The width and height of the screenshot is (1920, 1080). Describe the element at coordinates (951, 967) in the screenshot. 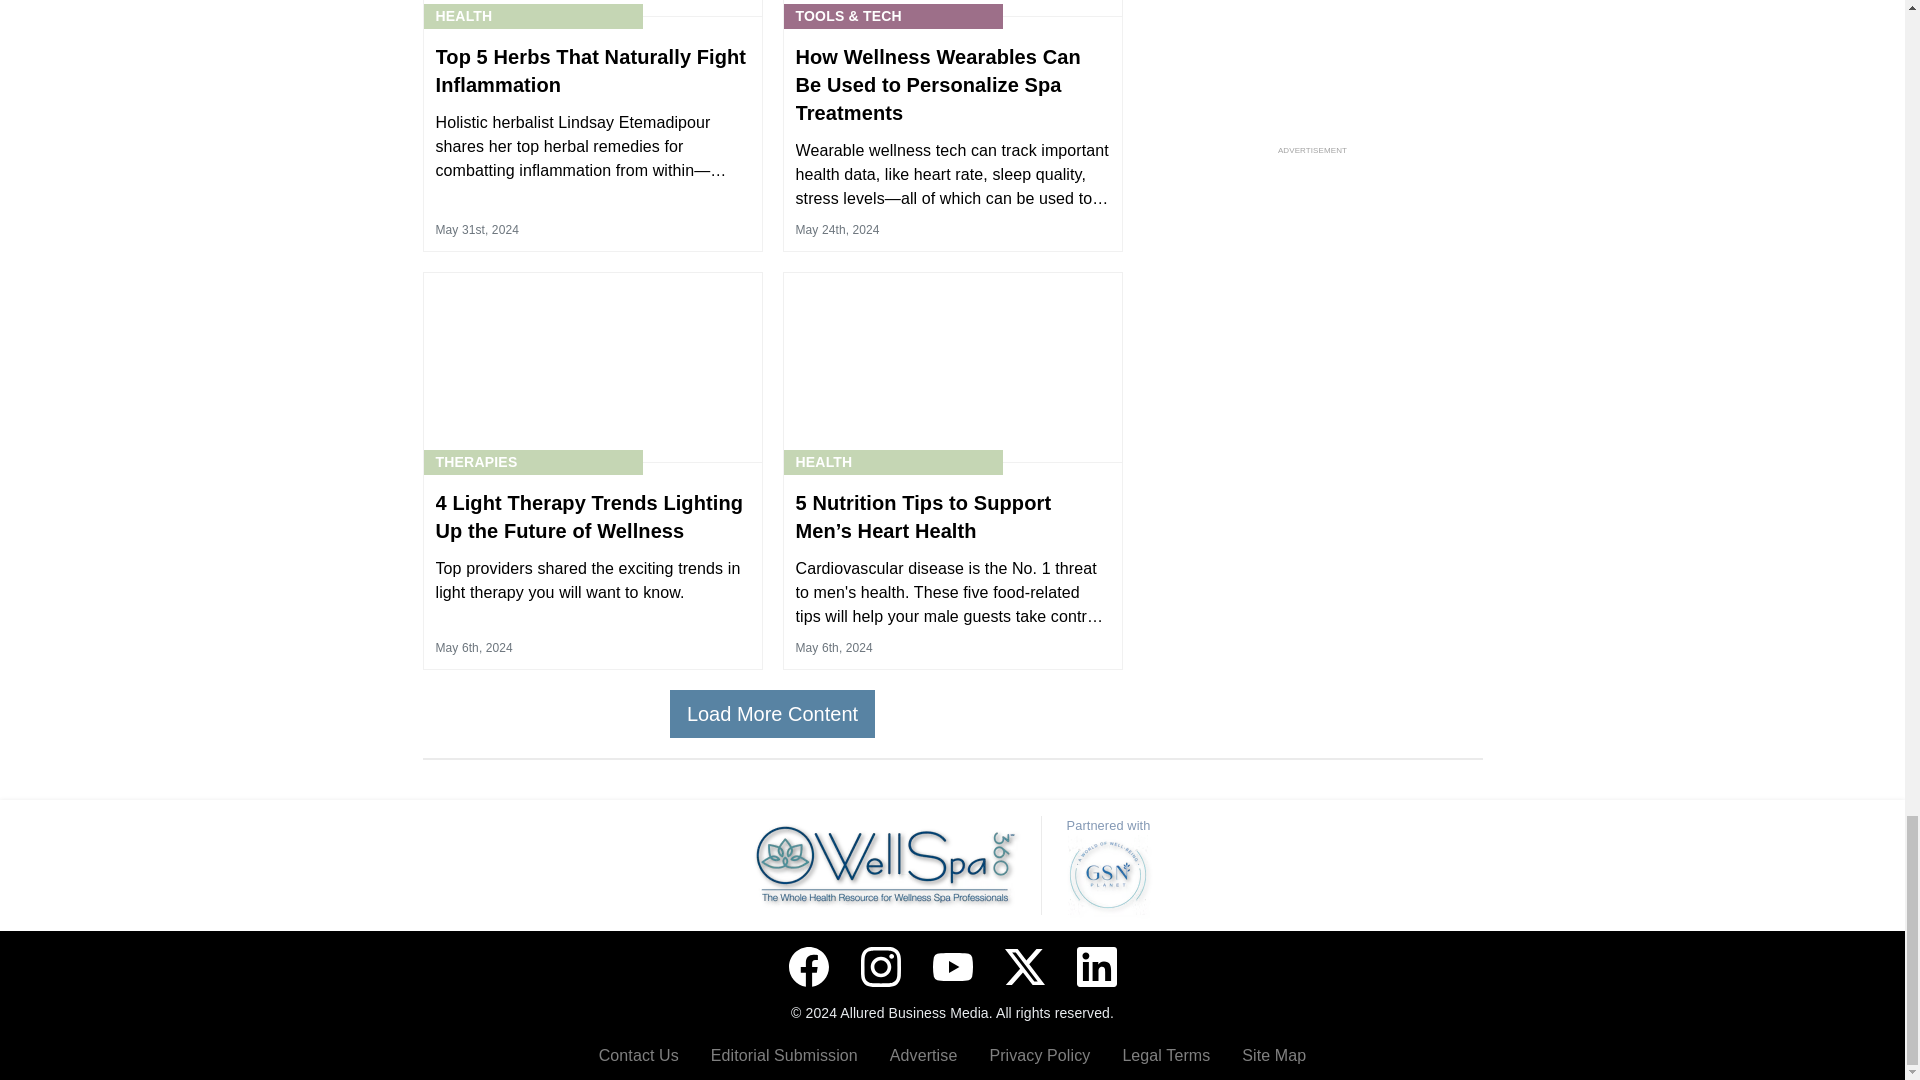

I see `YouTube icon` at that location.